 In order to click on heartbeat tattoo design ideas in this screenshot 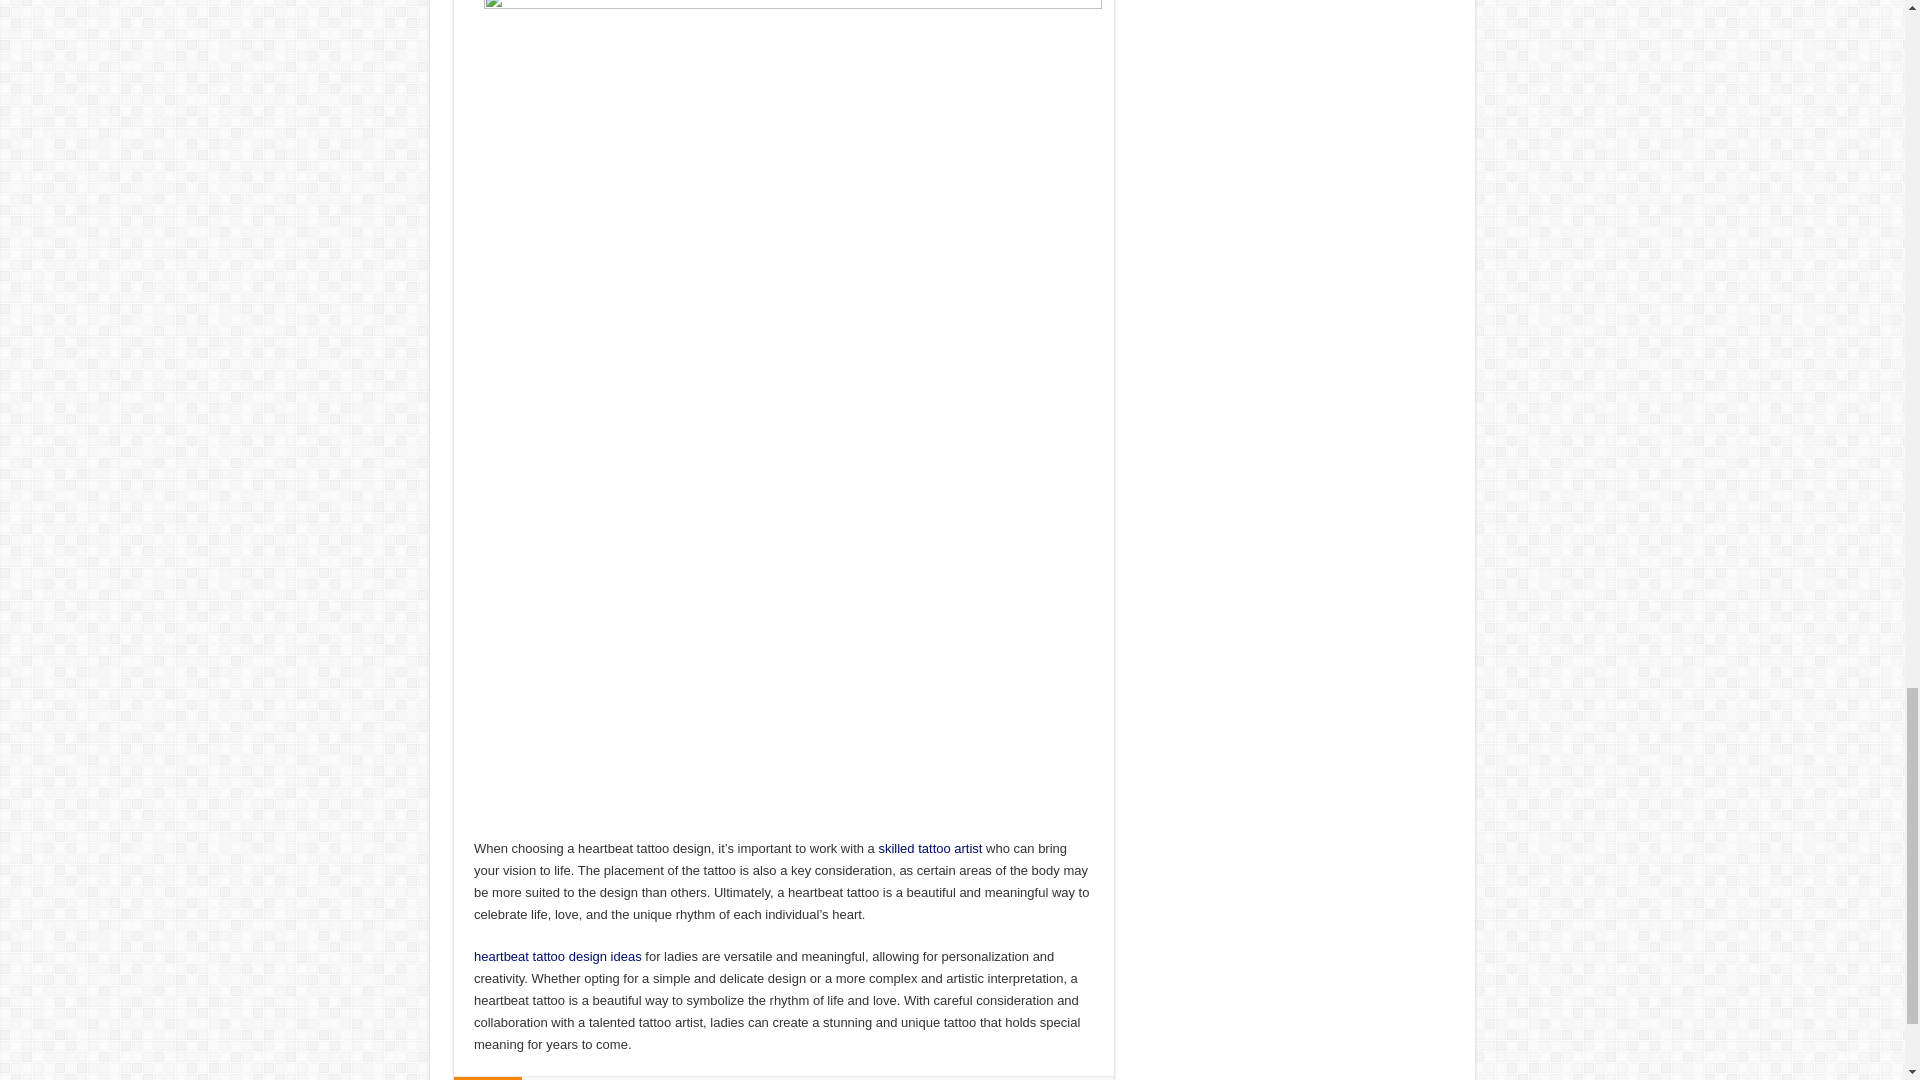, I will do `click(558, 956)`.